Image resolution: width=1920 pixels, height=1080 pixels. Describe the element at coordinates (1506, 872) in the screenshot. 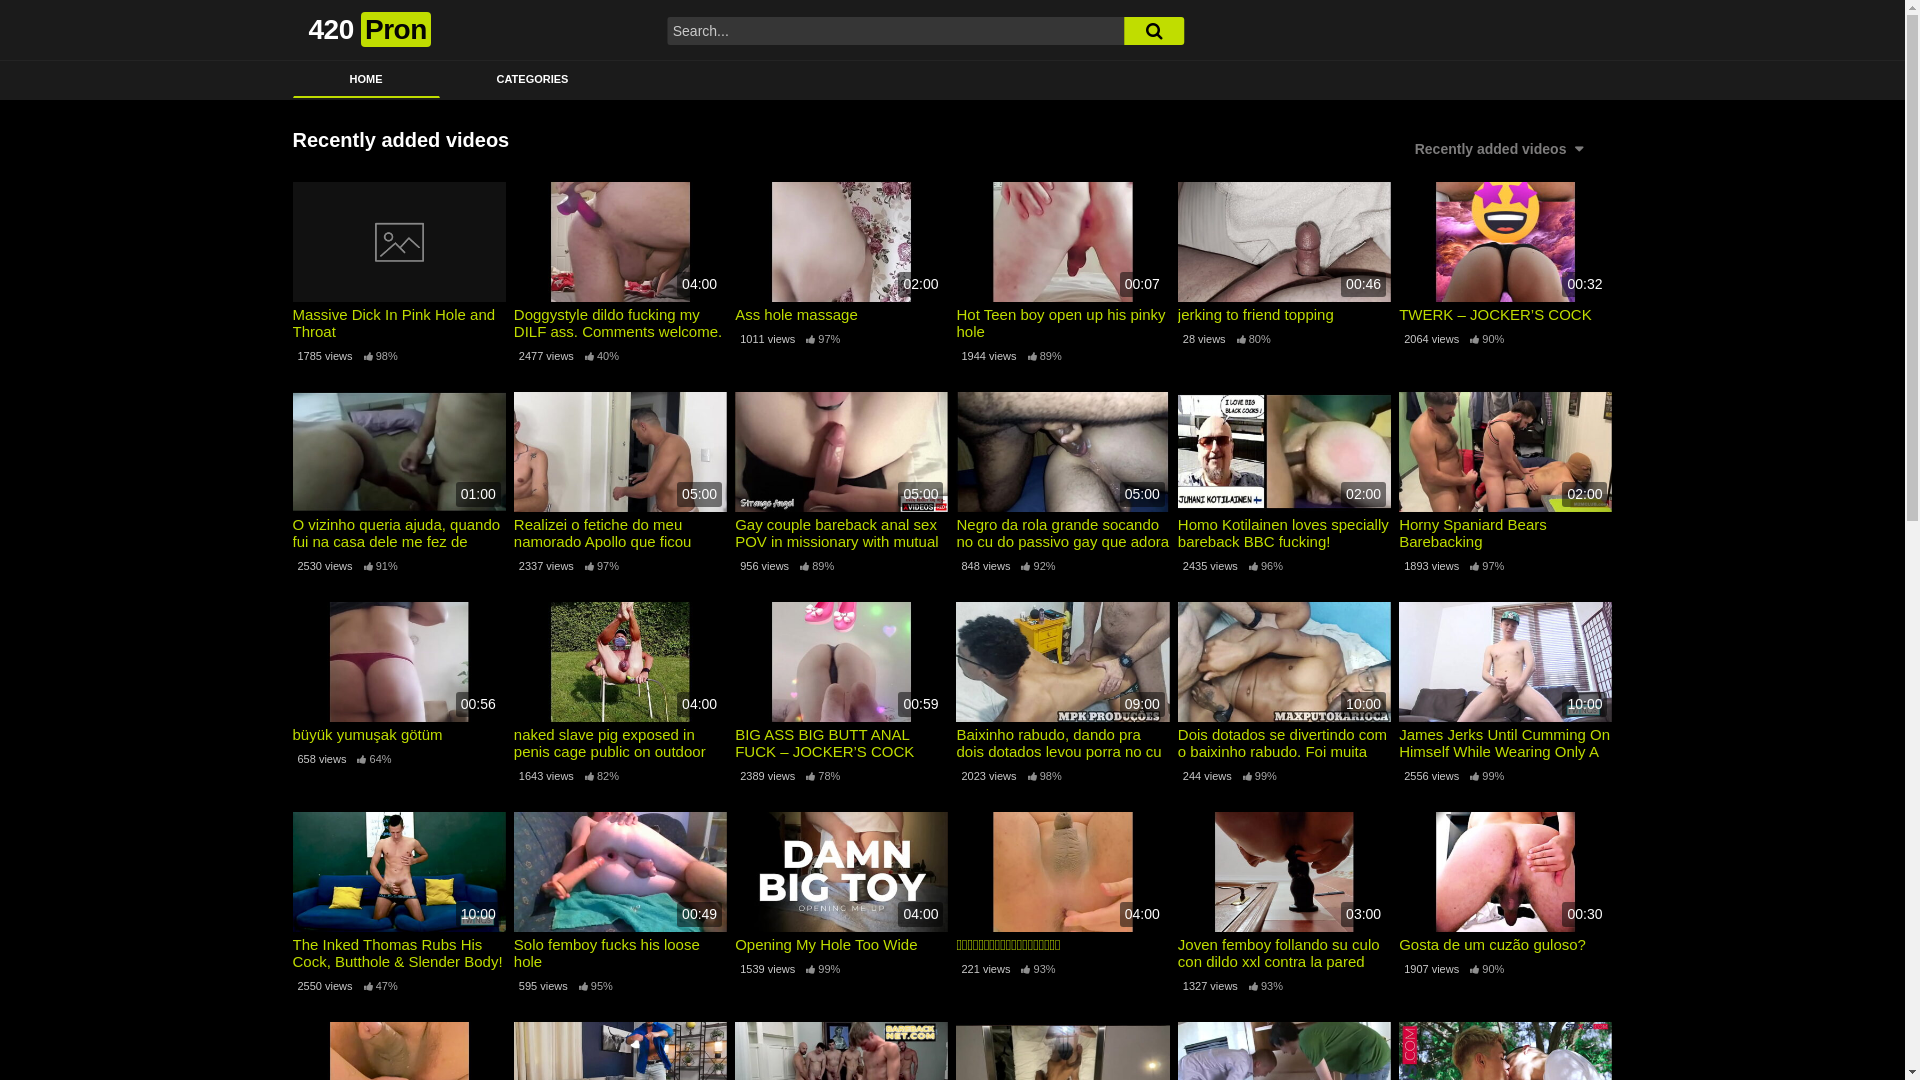

I see `00:30` at that location.